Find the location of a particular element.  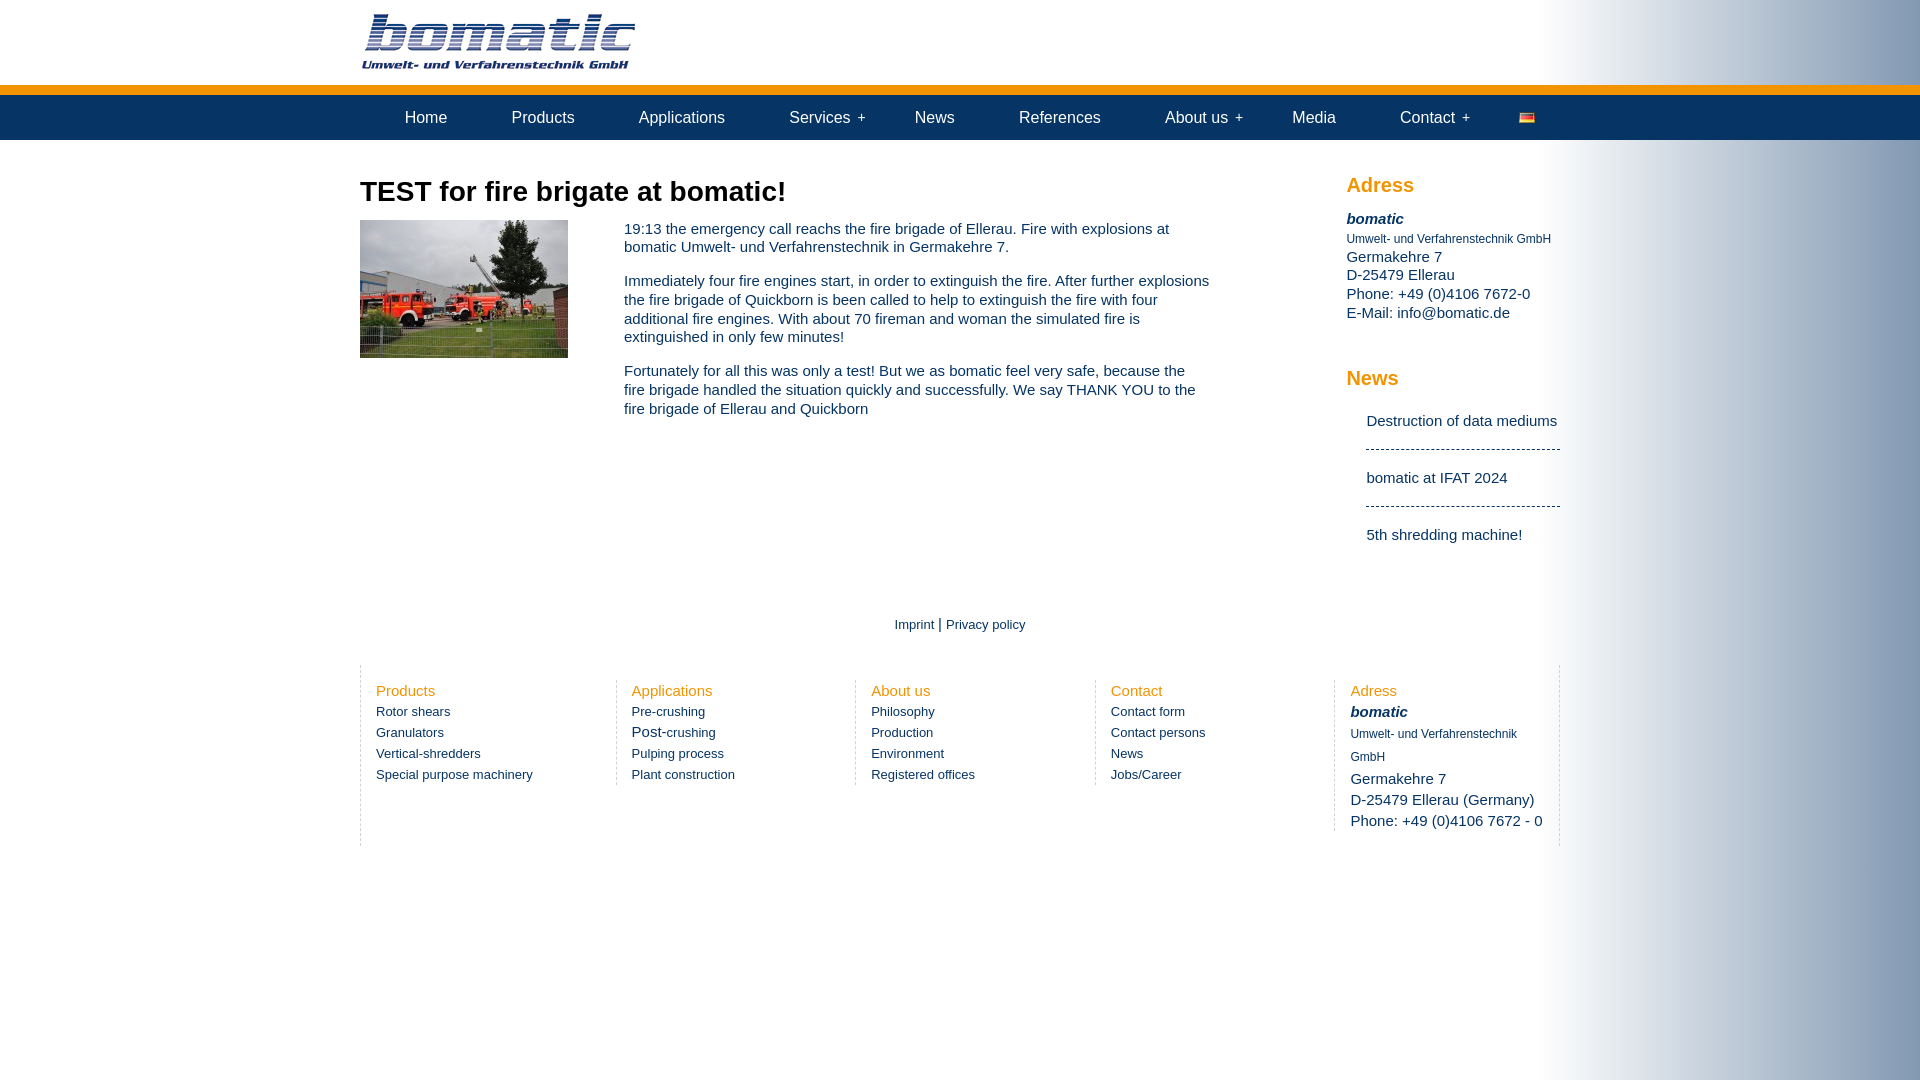

News is located at coordinates (934, 118).